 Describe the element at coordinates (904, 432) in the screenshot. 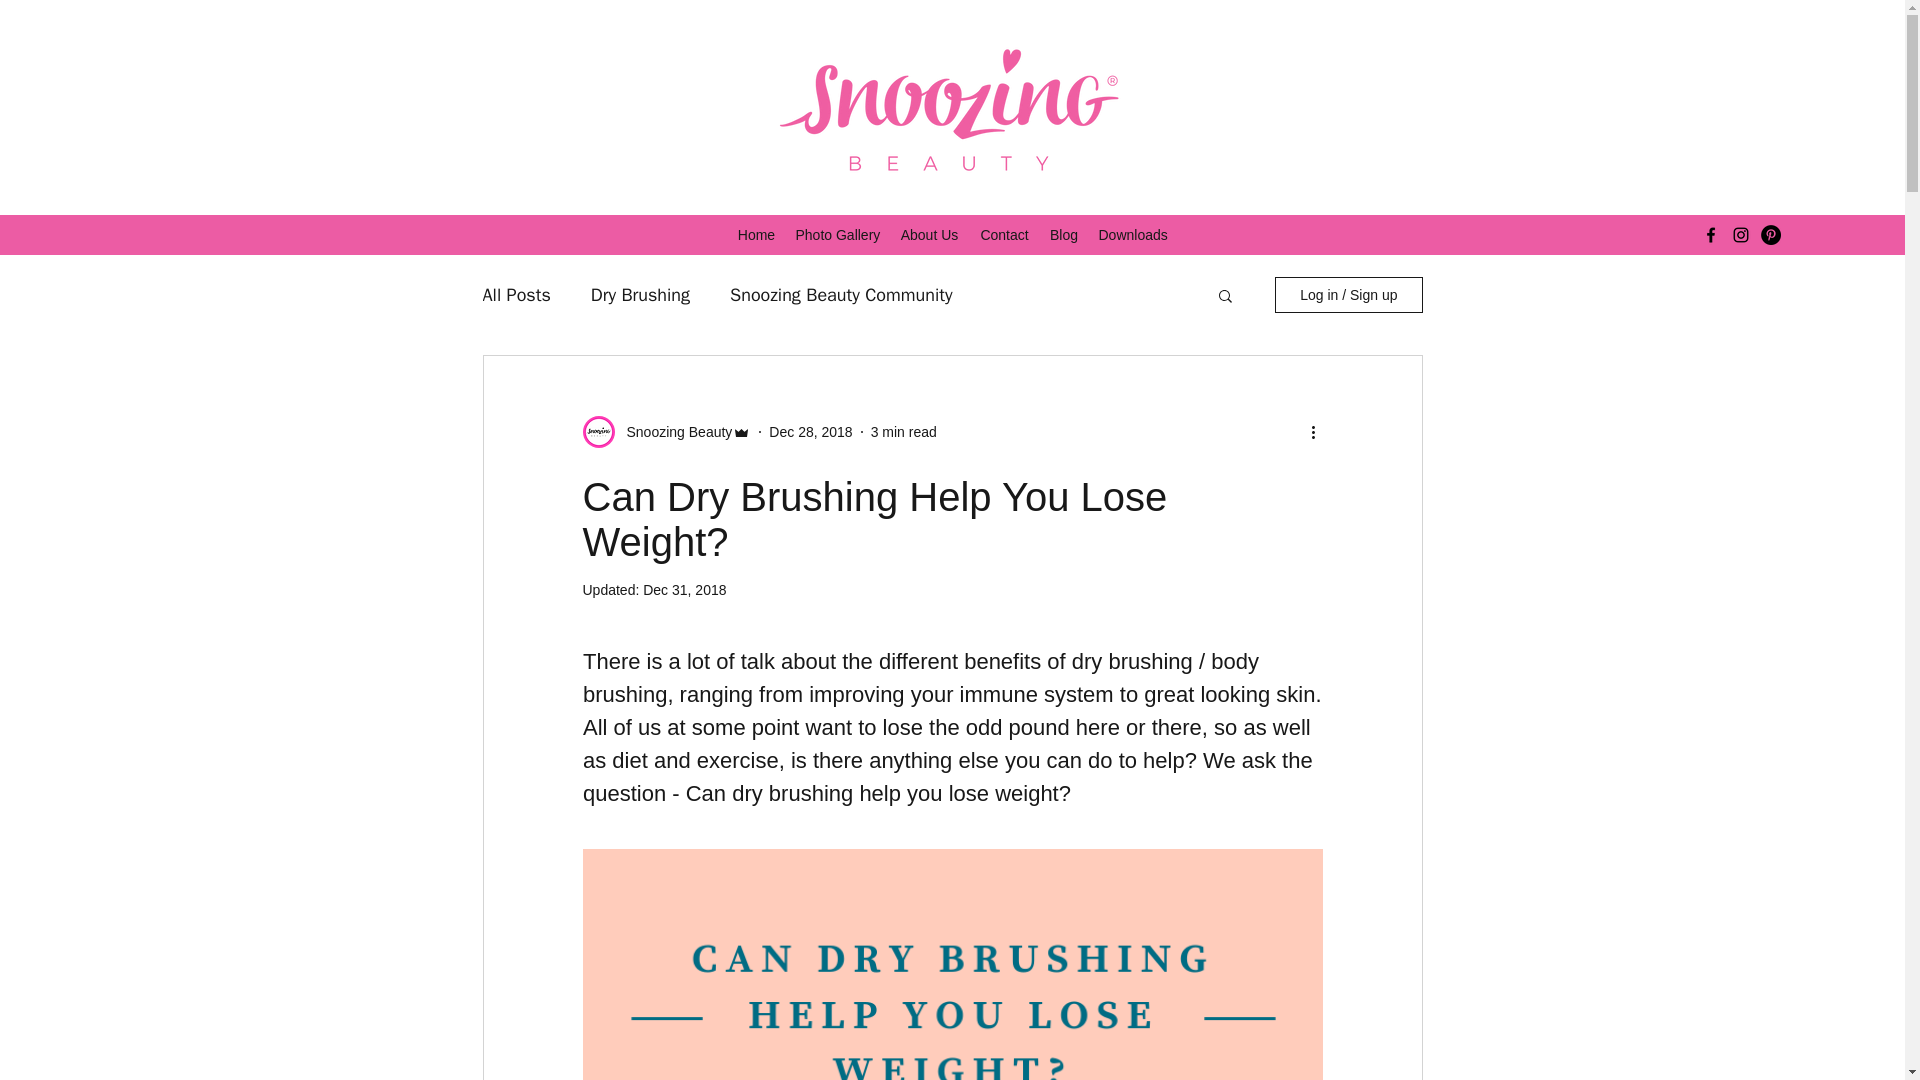

I see `3 min read` at that location.